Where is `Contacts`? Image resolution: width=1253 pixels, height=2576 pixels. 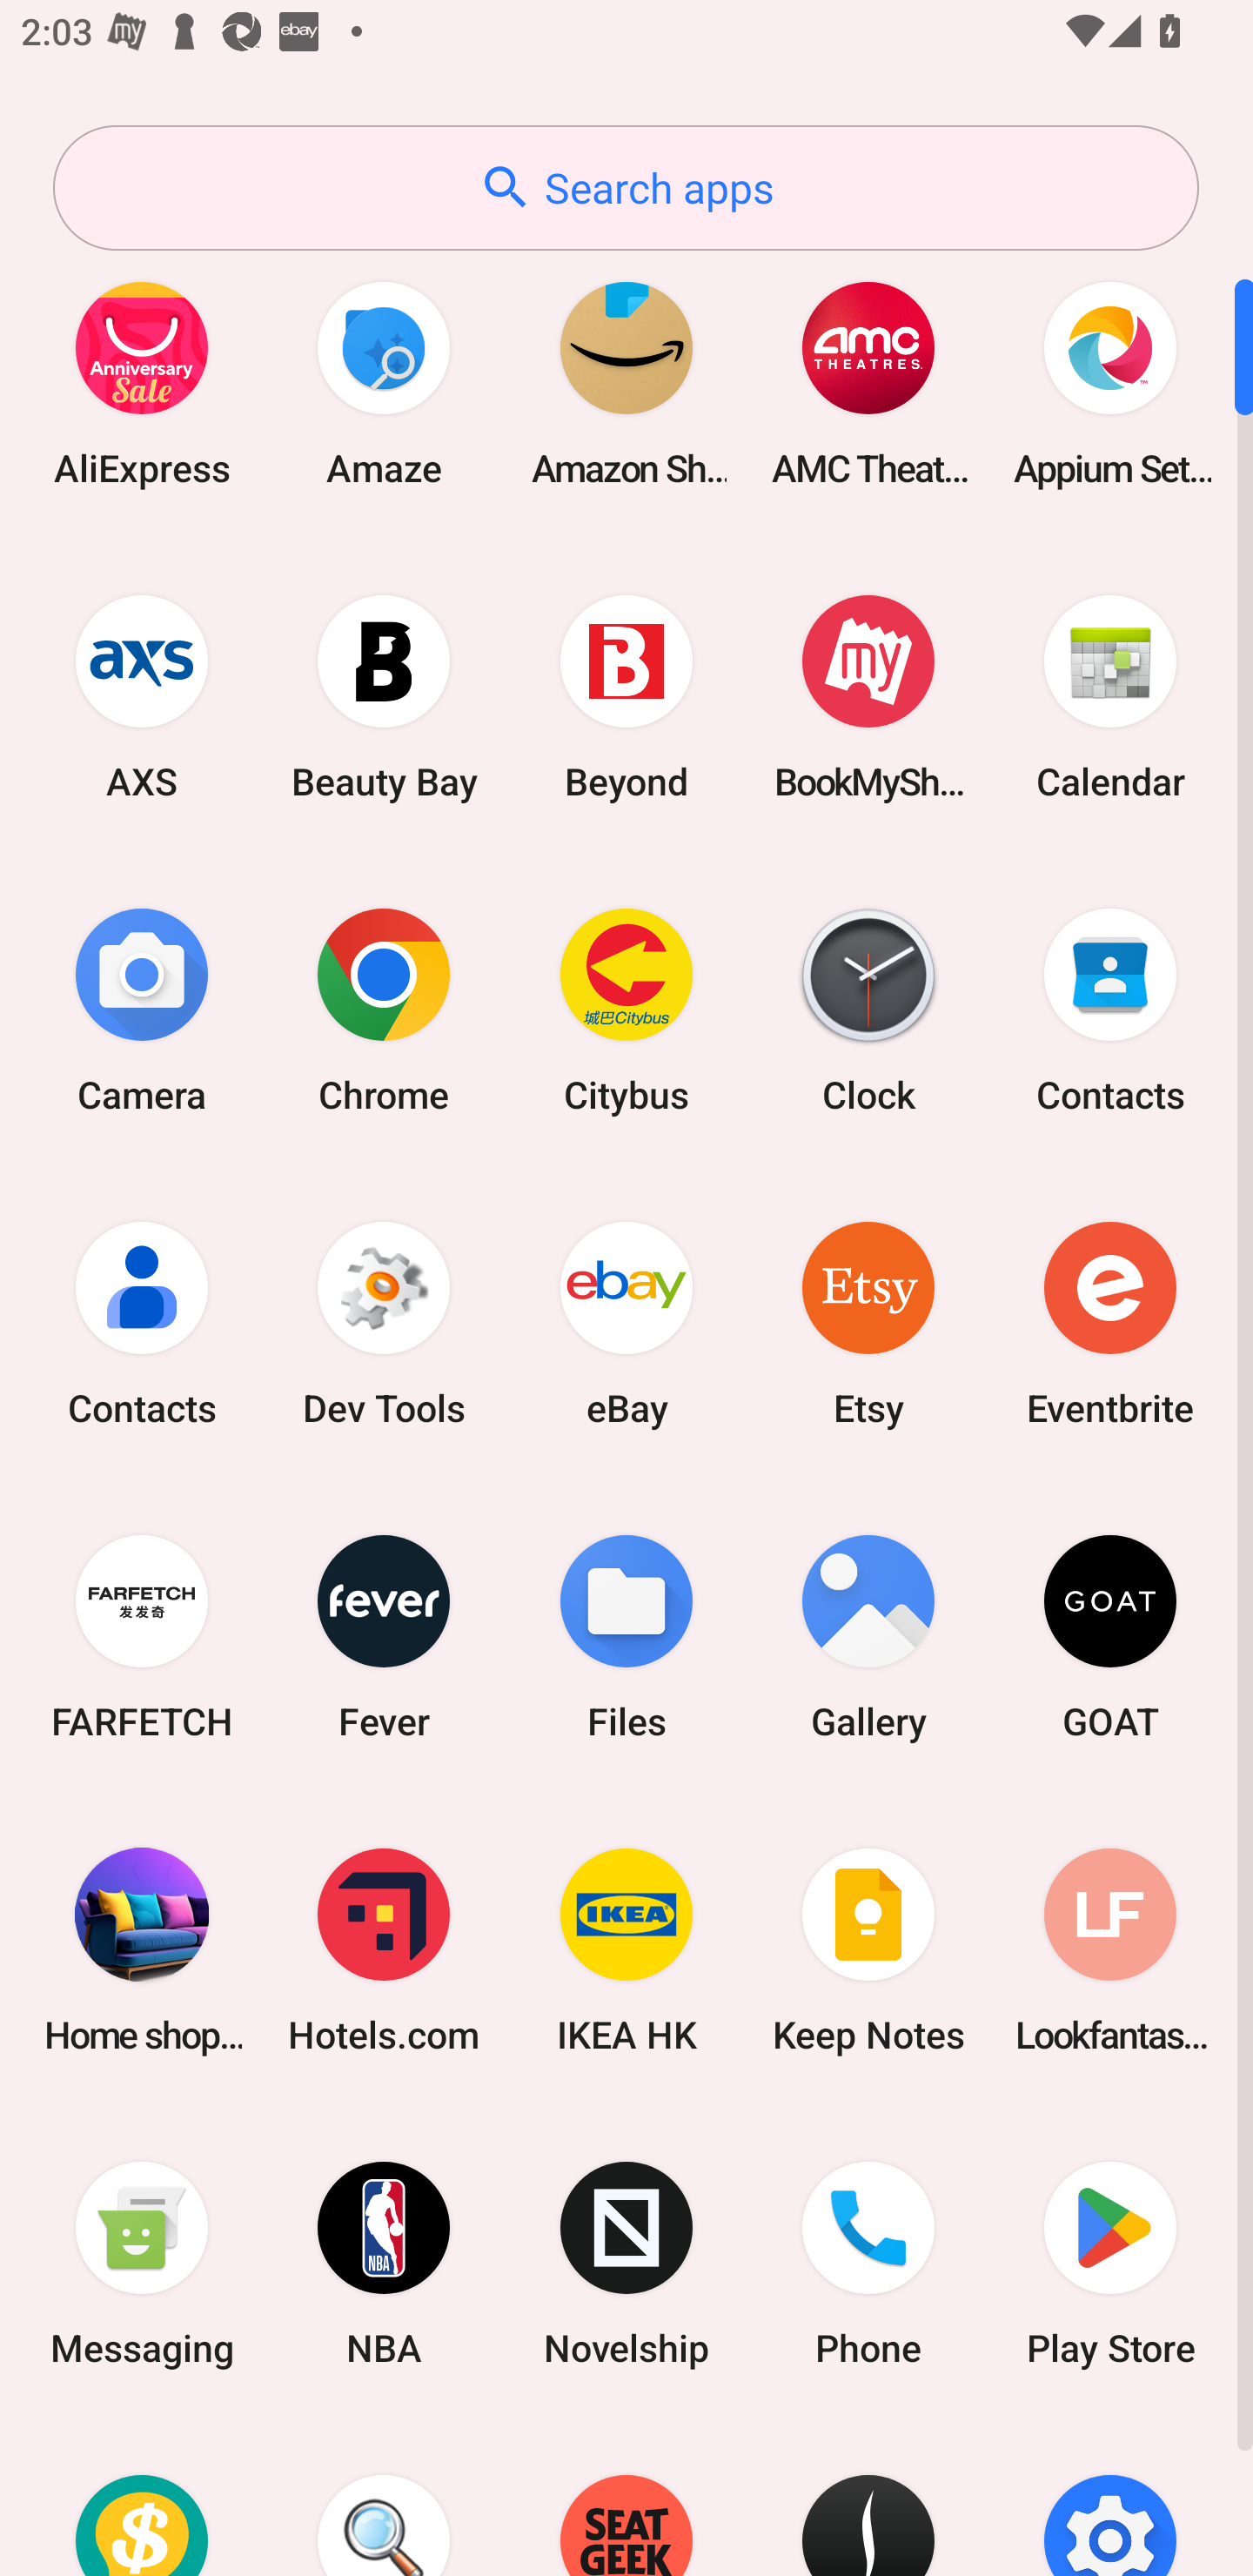
Contacts is located at coordinates (1110, 1010).